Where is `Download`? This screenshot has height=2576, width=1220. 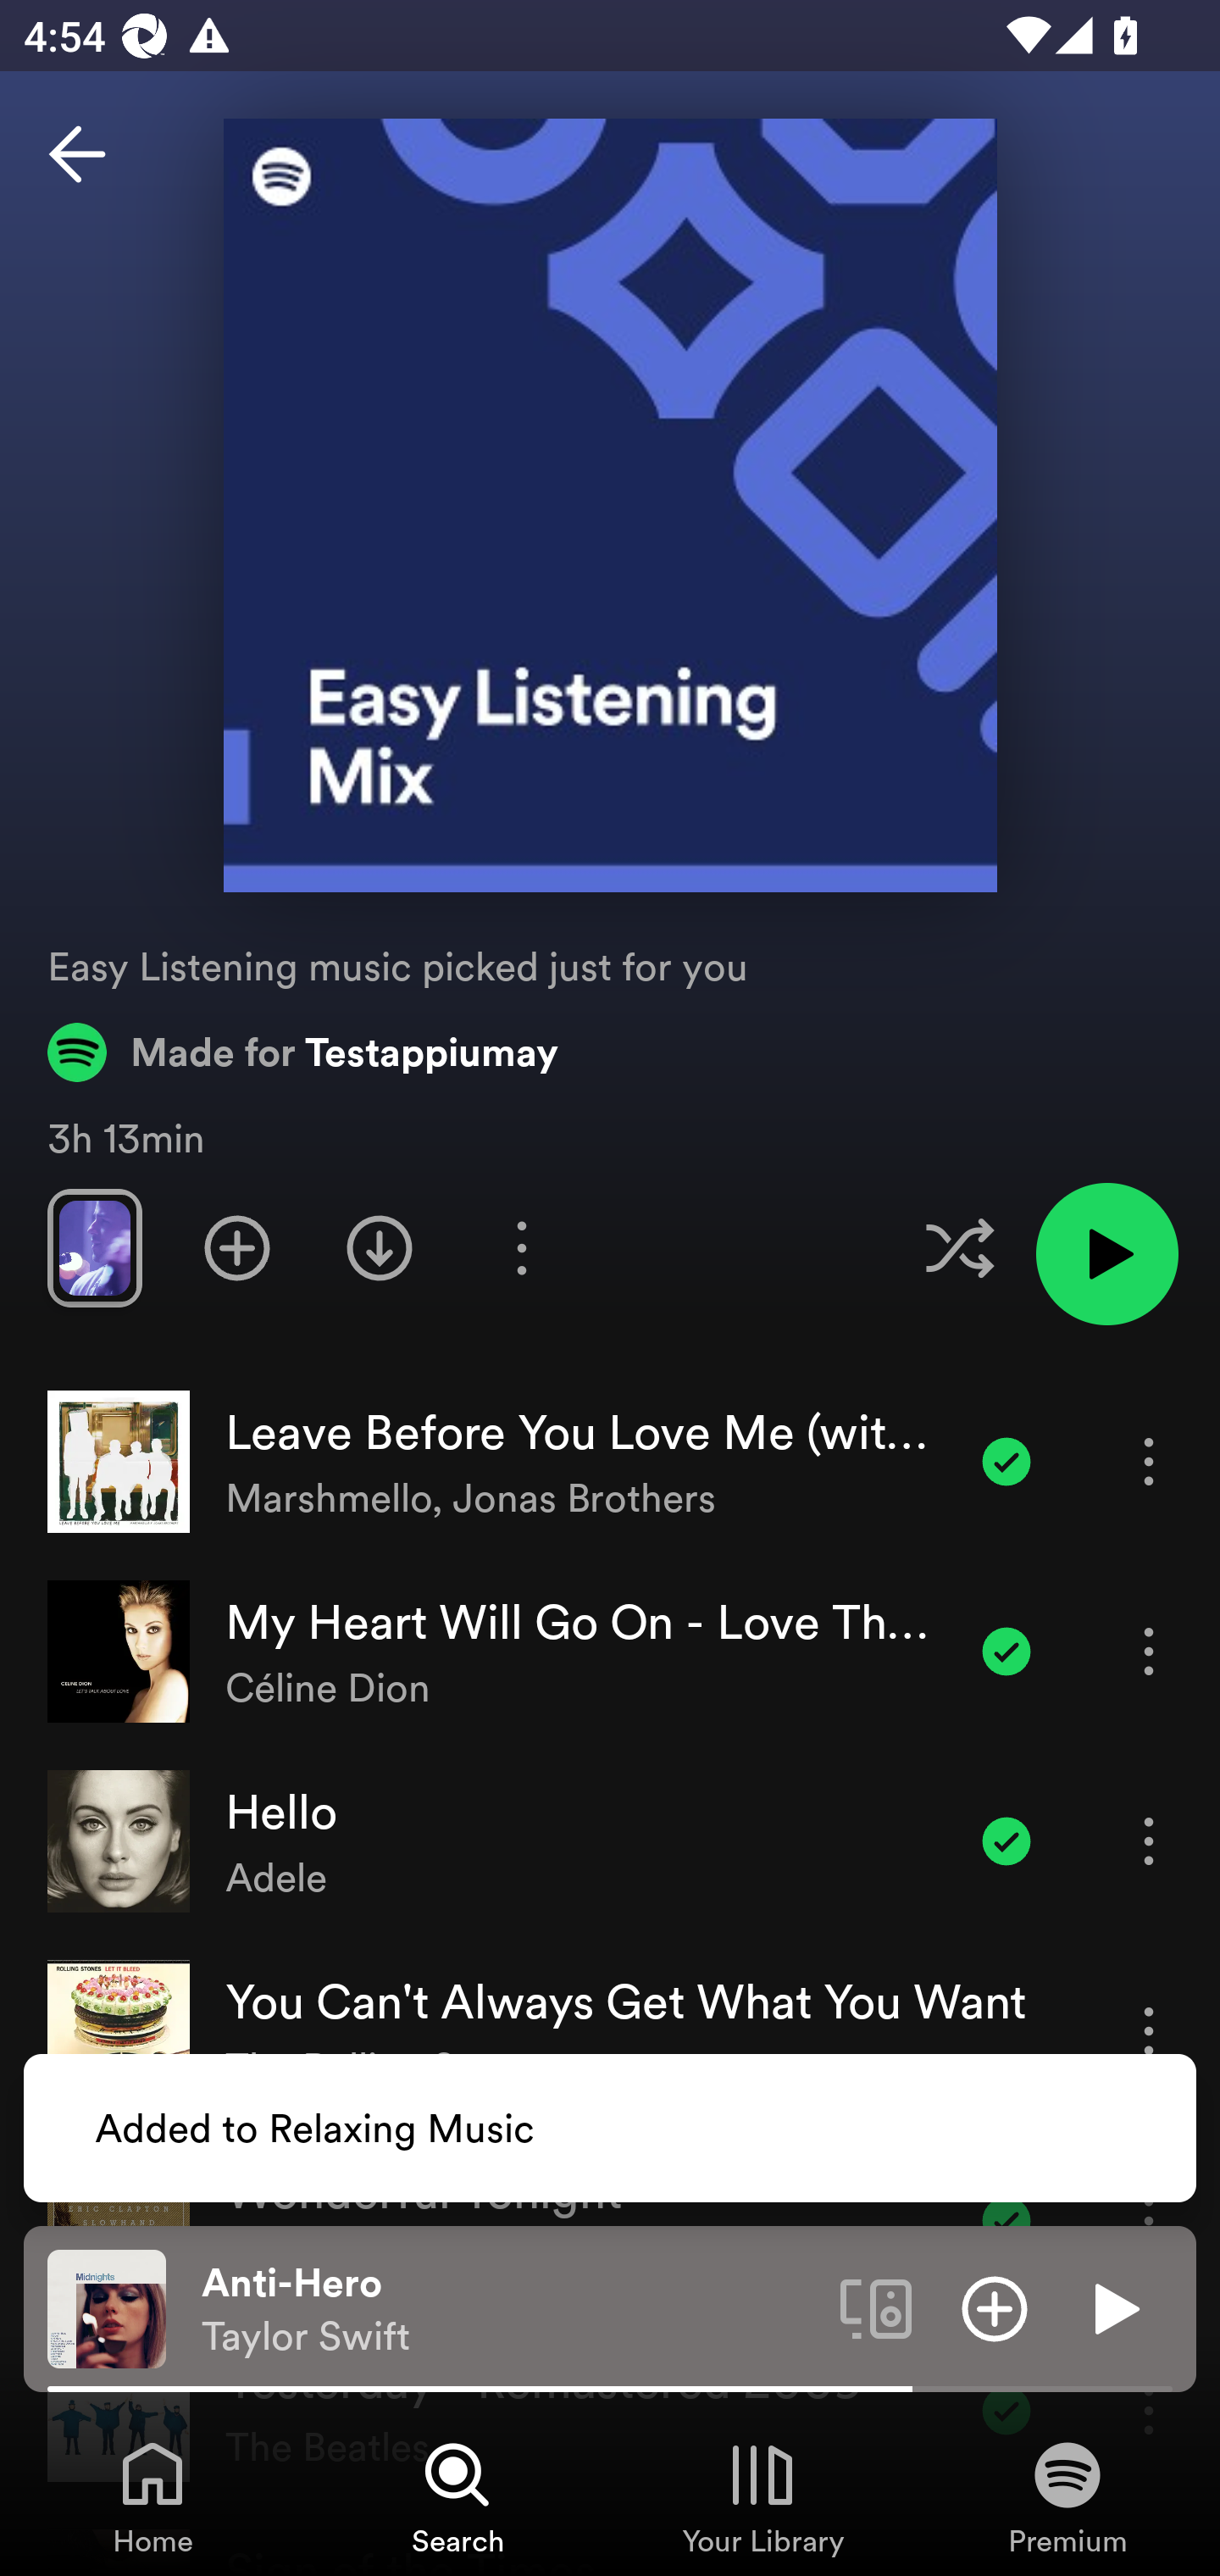 Download is located at coordinates (380, 1247).